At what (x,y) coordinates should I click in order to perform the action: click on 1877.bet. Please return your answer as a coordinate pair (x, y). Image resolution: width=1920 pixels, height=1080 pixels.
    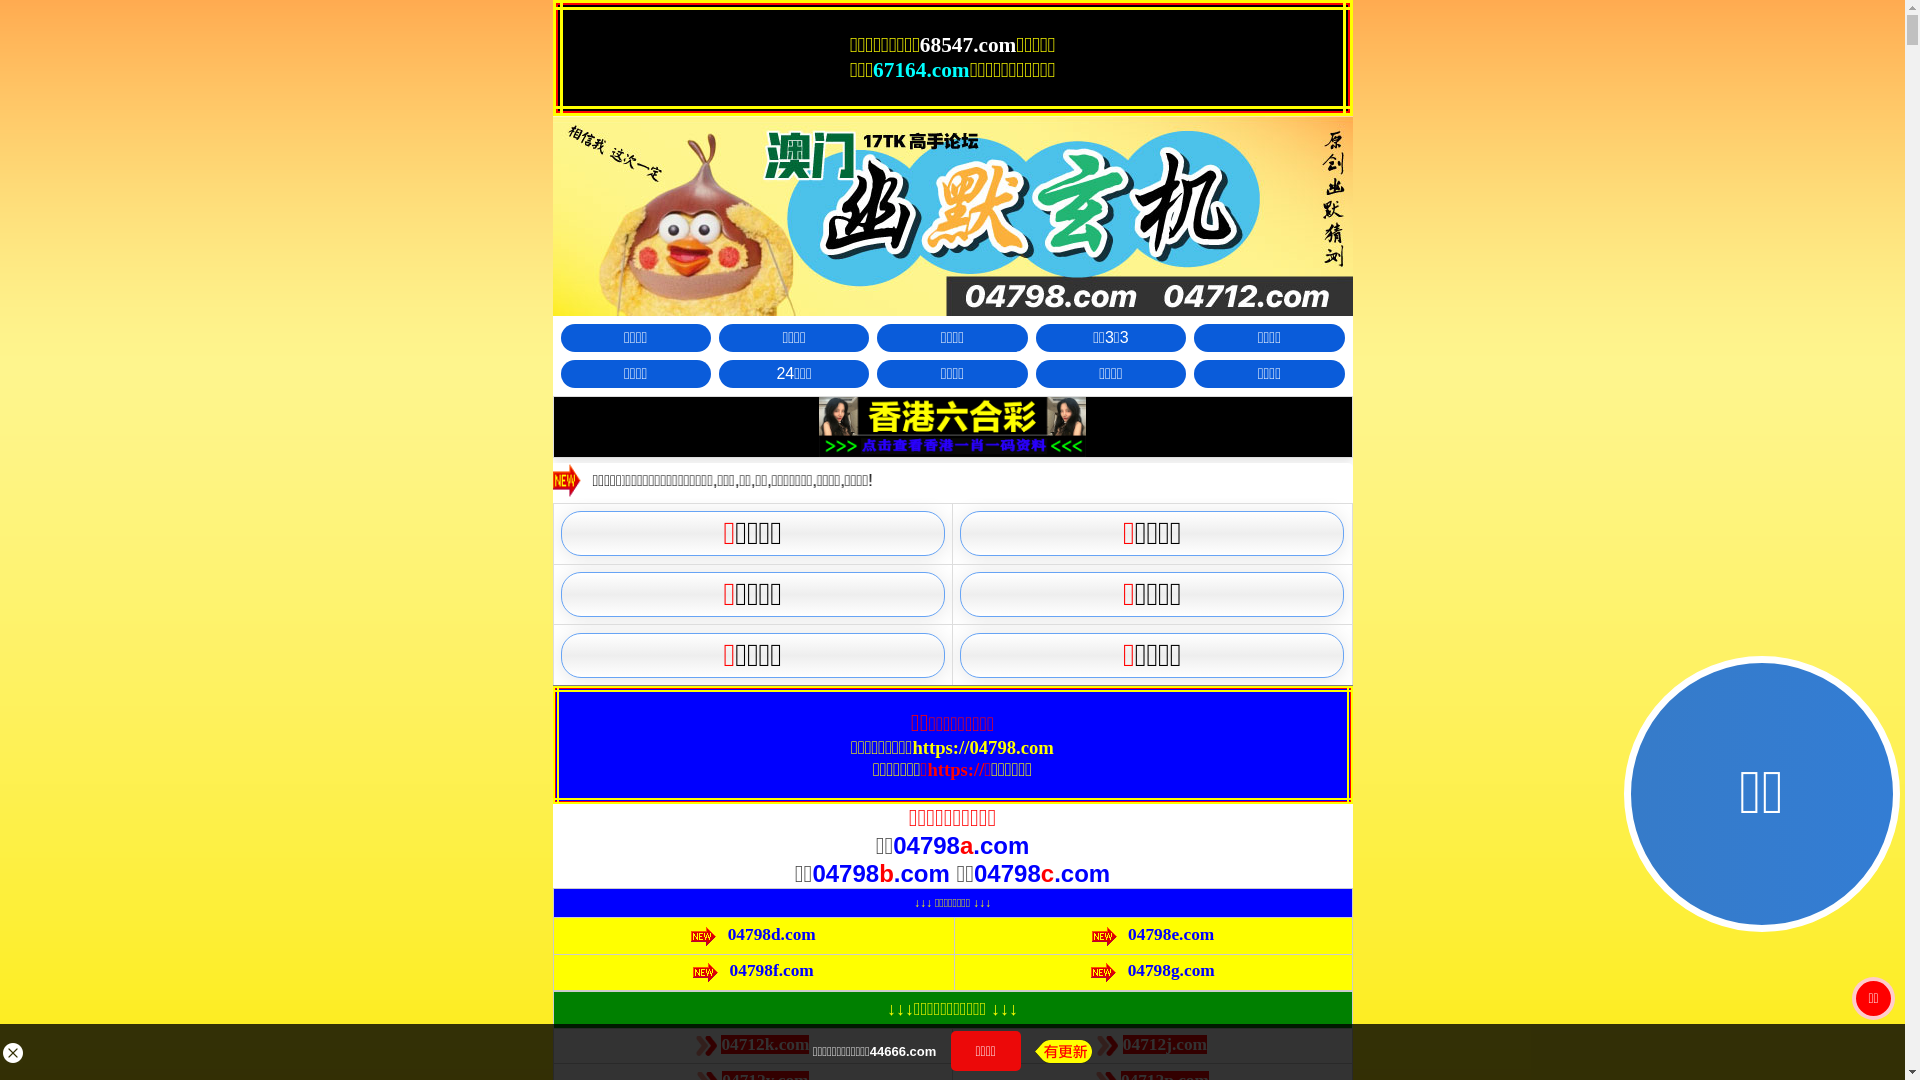
    Looking at the image, I should click on (1037, 678).